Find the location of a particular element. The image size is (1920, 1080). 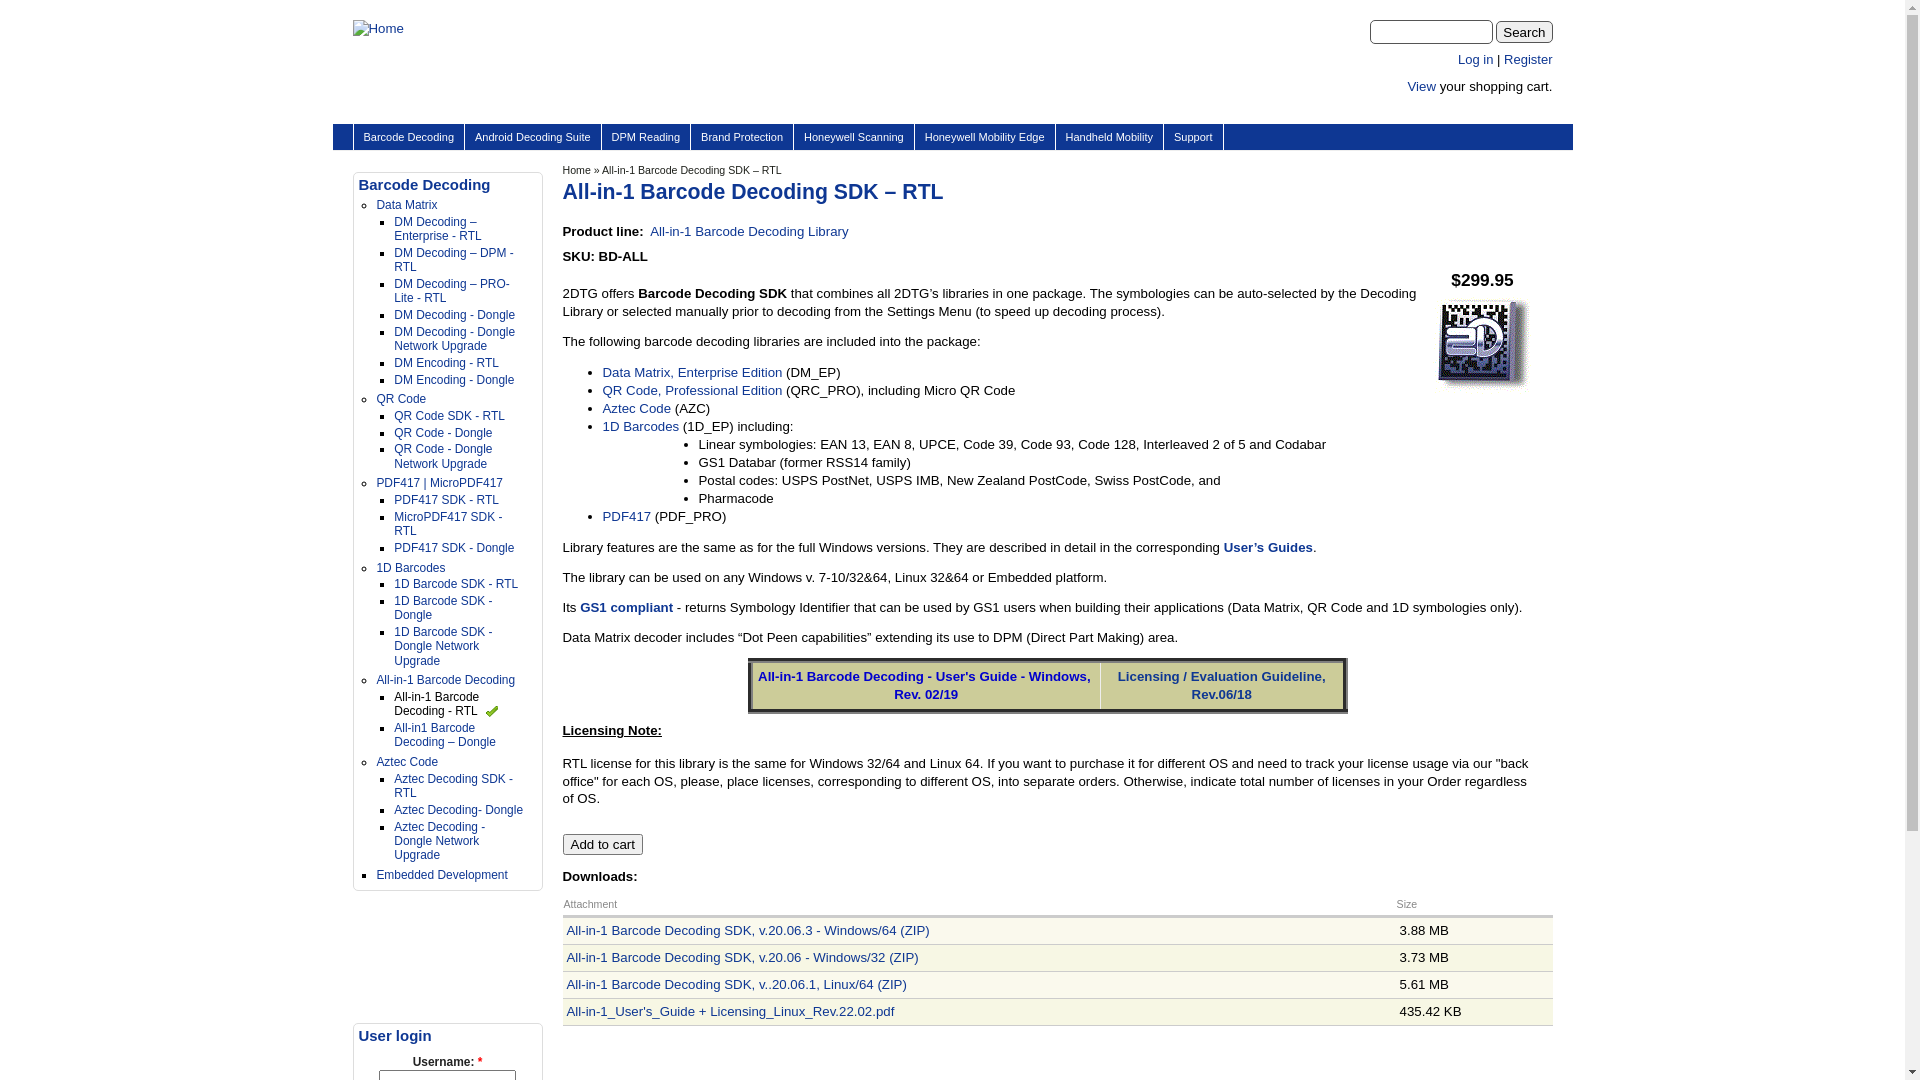

All-in-1 Barcode Decoding SDK is located at coordinates (1482, 390).